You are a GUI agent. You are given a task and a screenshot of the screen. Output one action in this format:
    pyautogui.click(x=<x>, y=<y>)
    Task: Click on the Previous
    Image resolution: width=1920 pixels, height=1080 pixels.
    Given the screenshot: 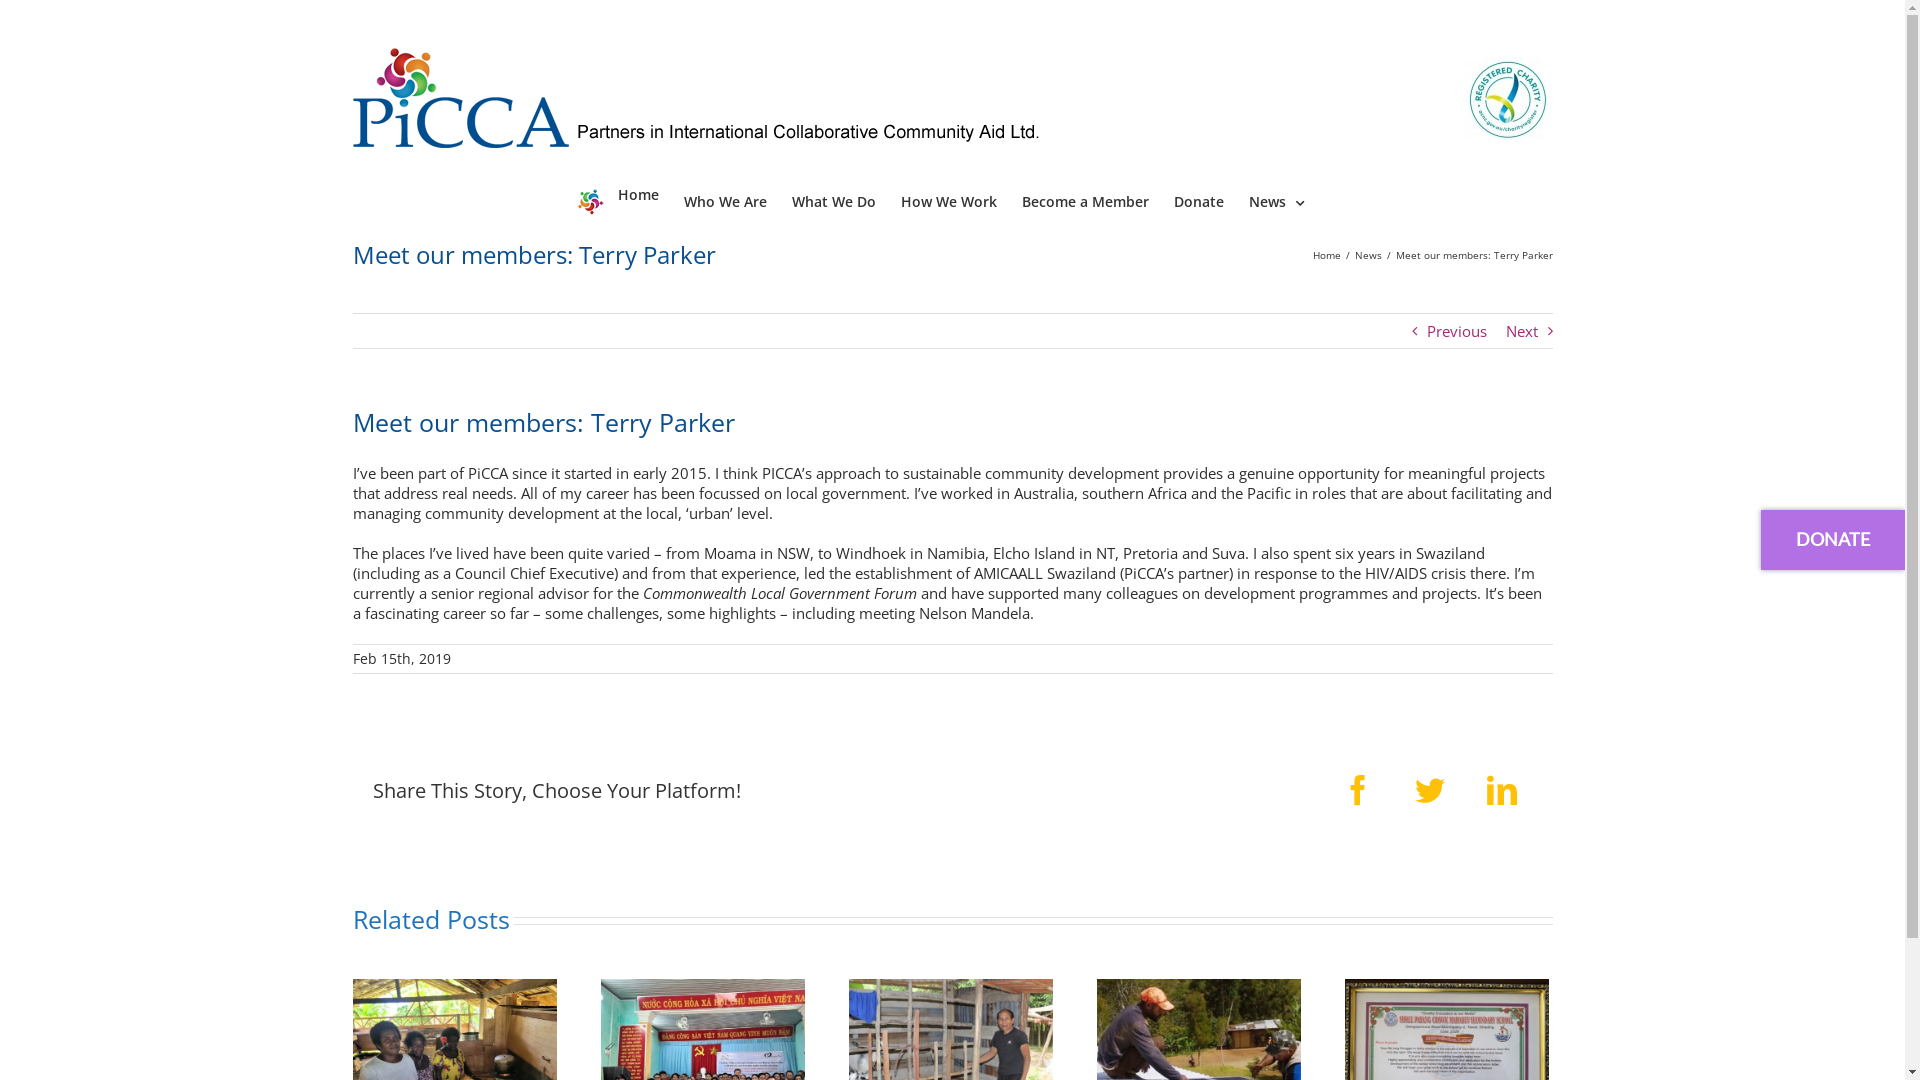 What is the action you would take?
    pyautogui.click(x=1456, y=331)
    